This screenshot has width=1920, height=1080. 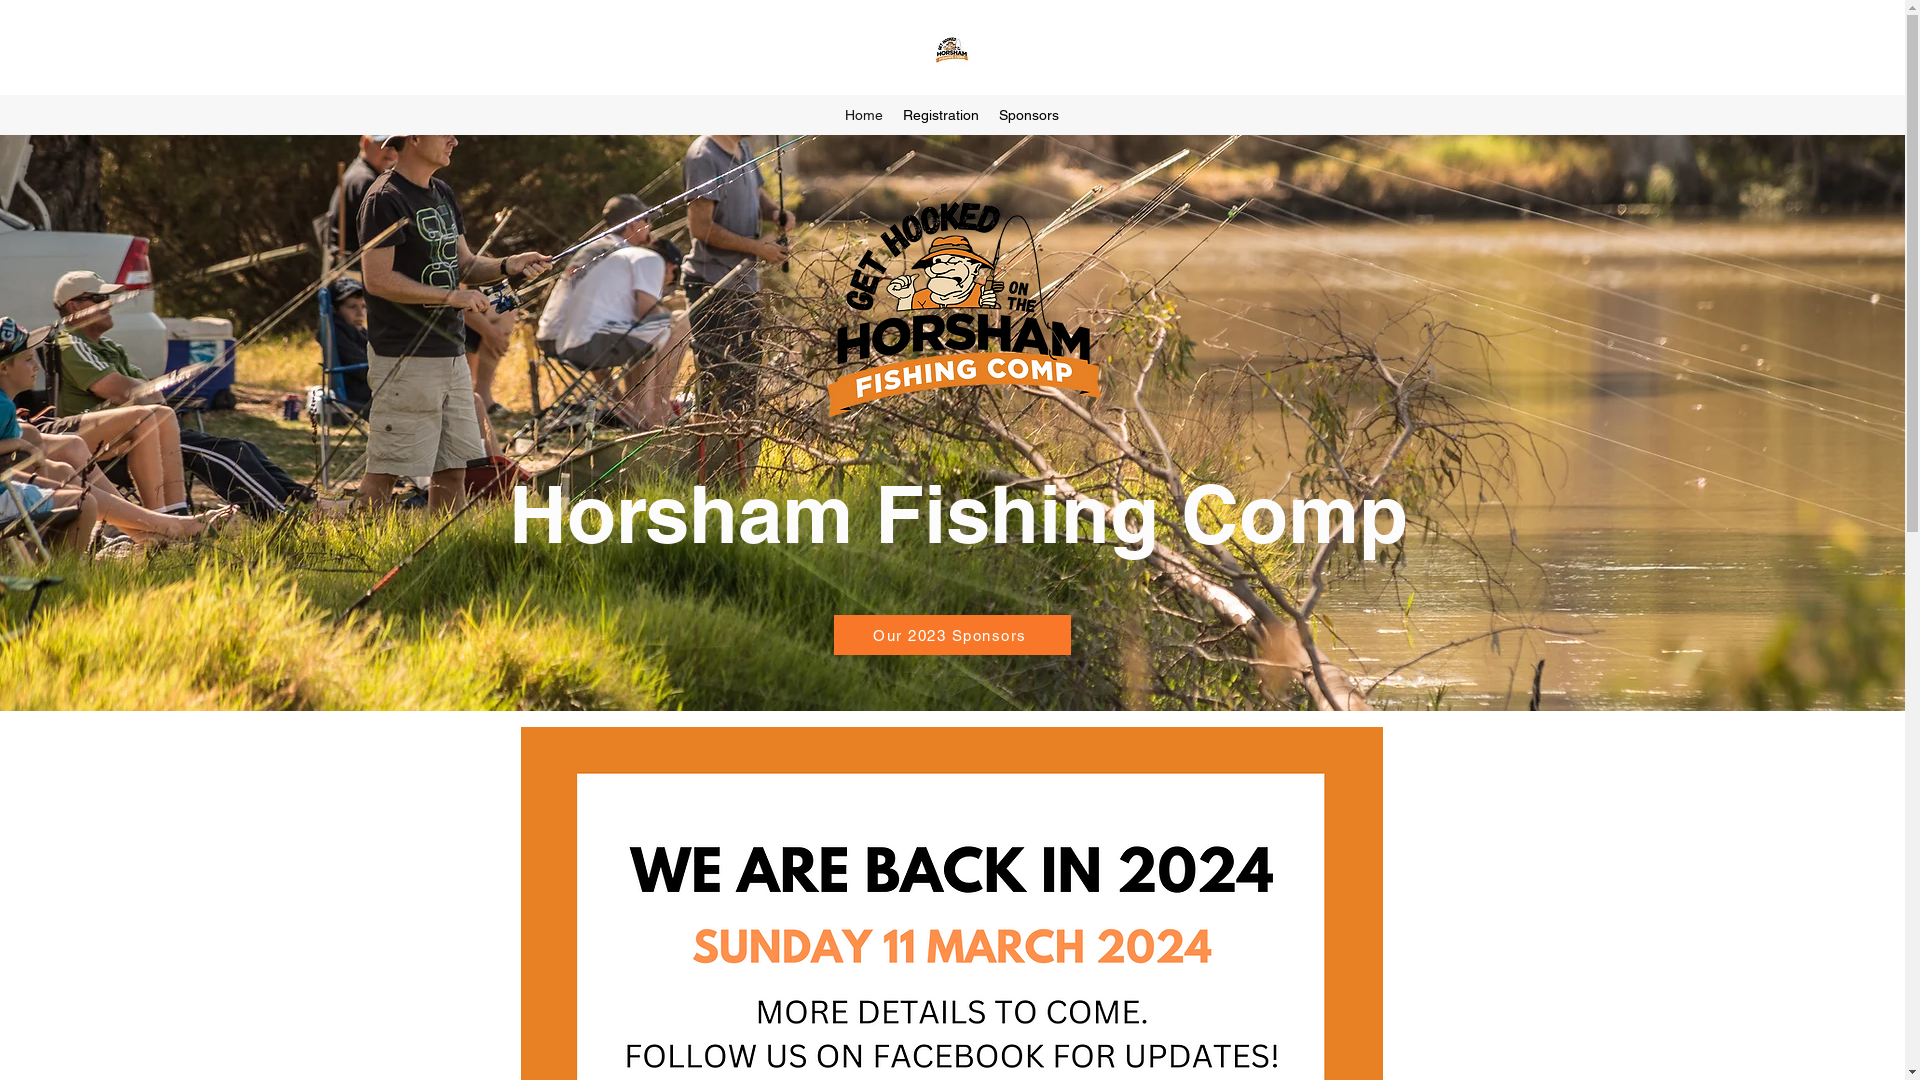 I want to click on Home, so click(x=864, y=115).